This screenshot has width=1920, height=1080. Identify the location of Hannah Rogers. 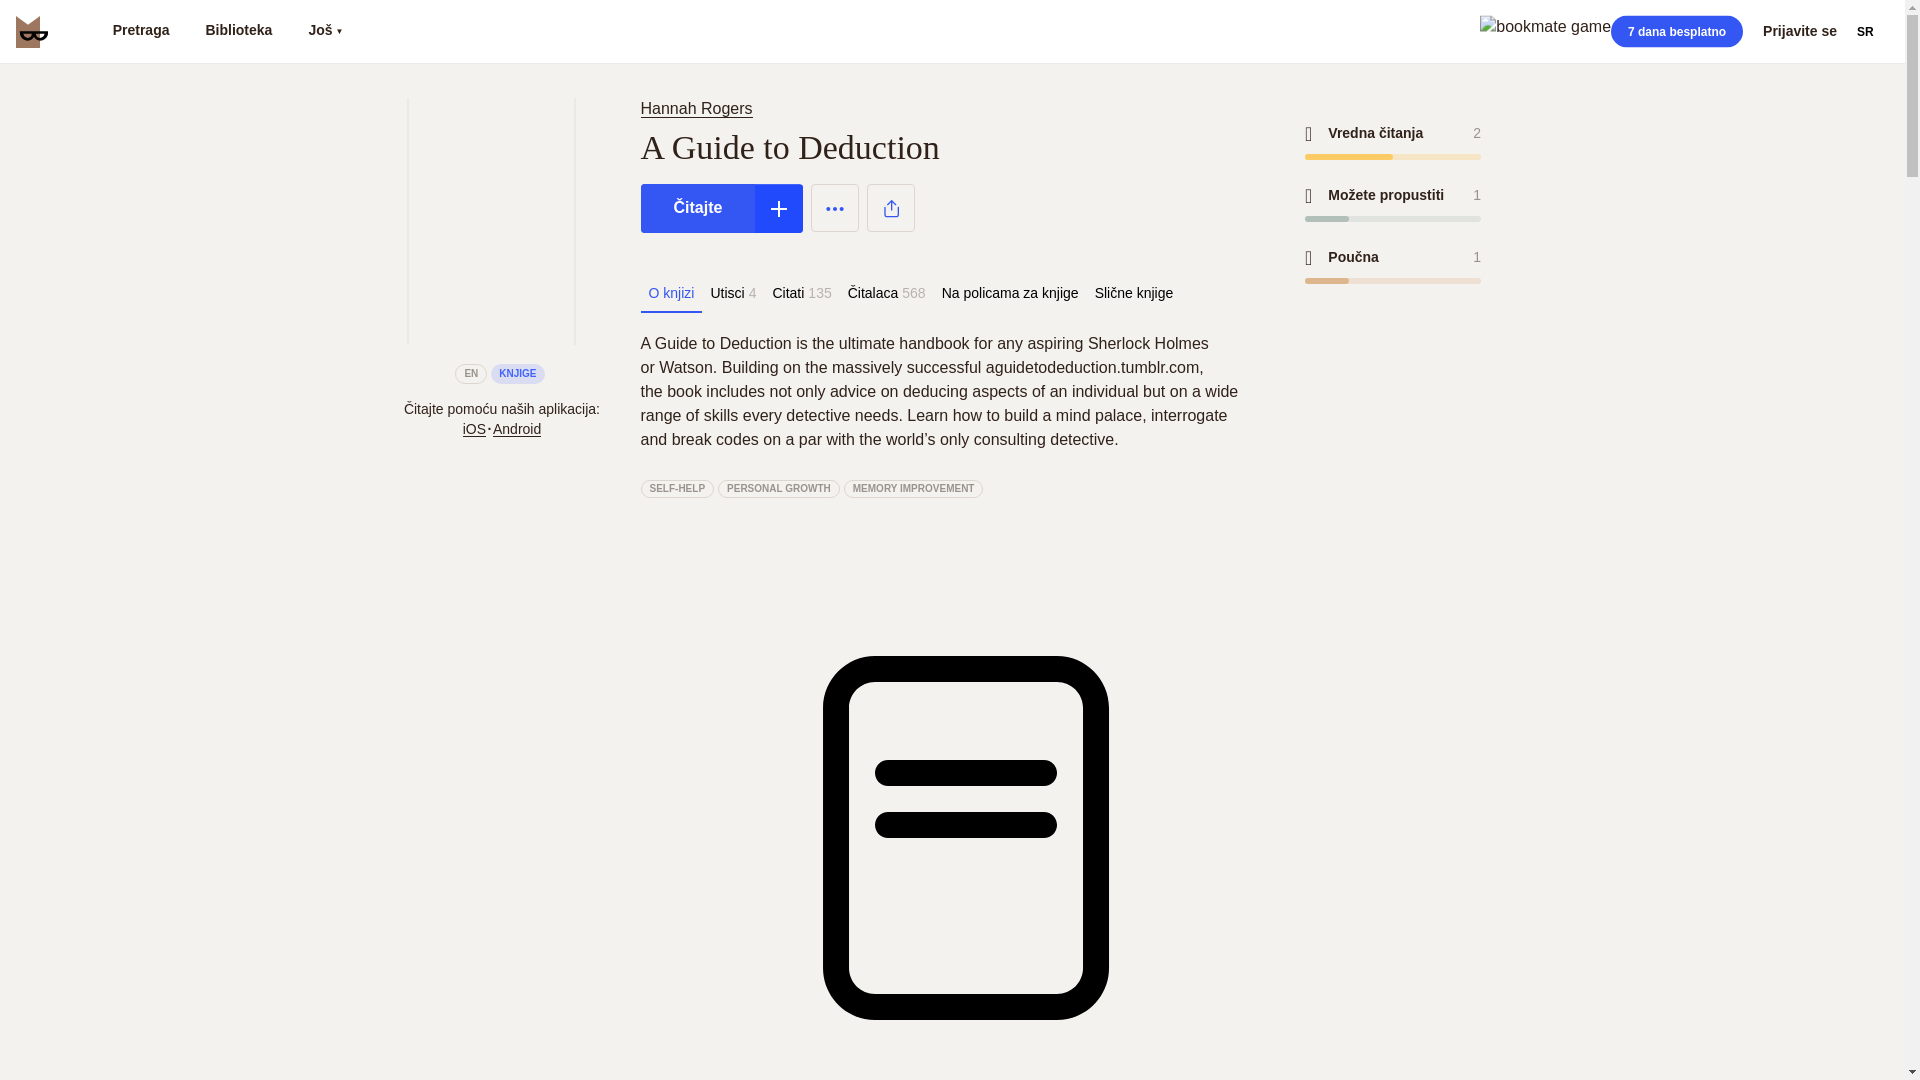
(700, 108).